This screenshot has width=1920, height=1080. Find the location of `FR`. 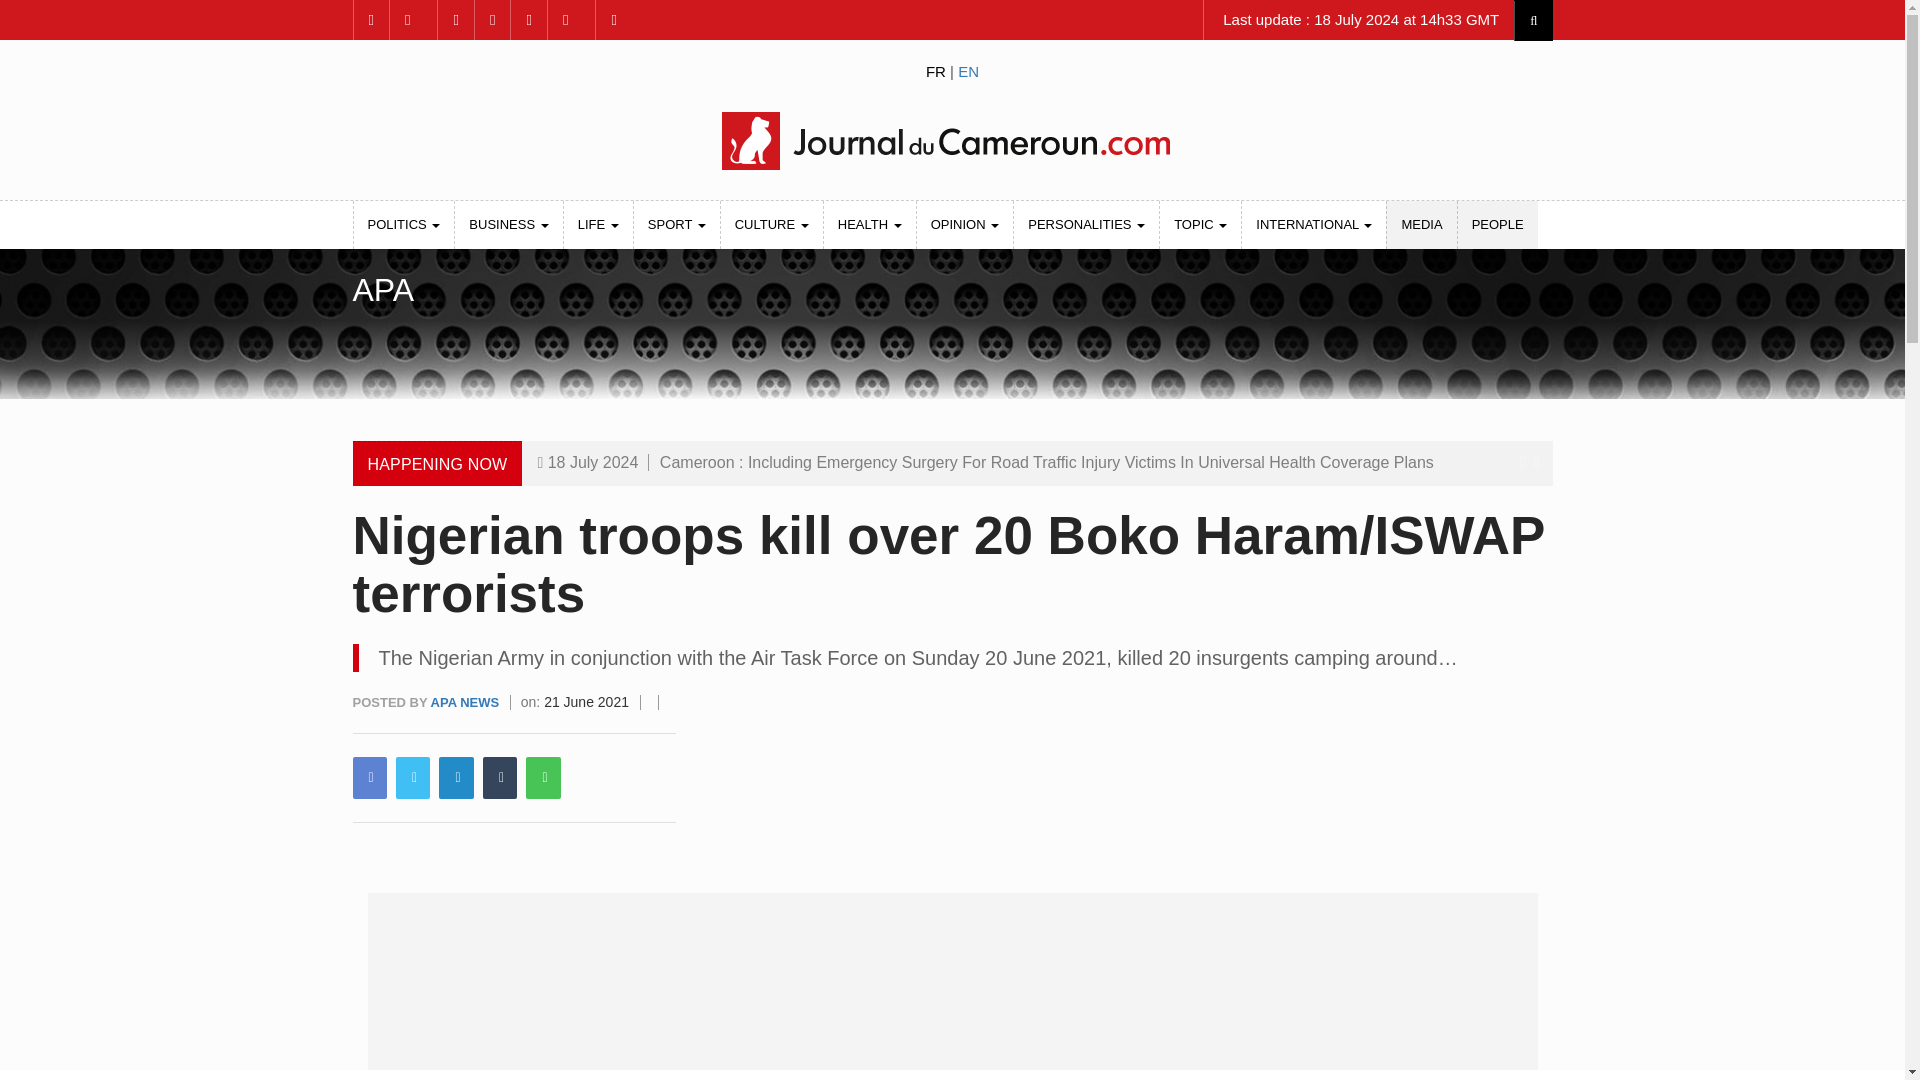

FR is located at coordinates (936, 70).